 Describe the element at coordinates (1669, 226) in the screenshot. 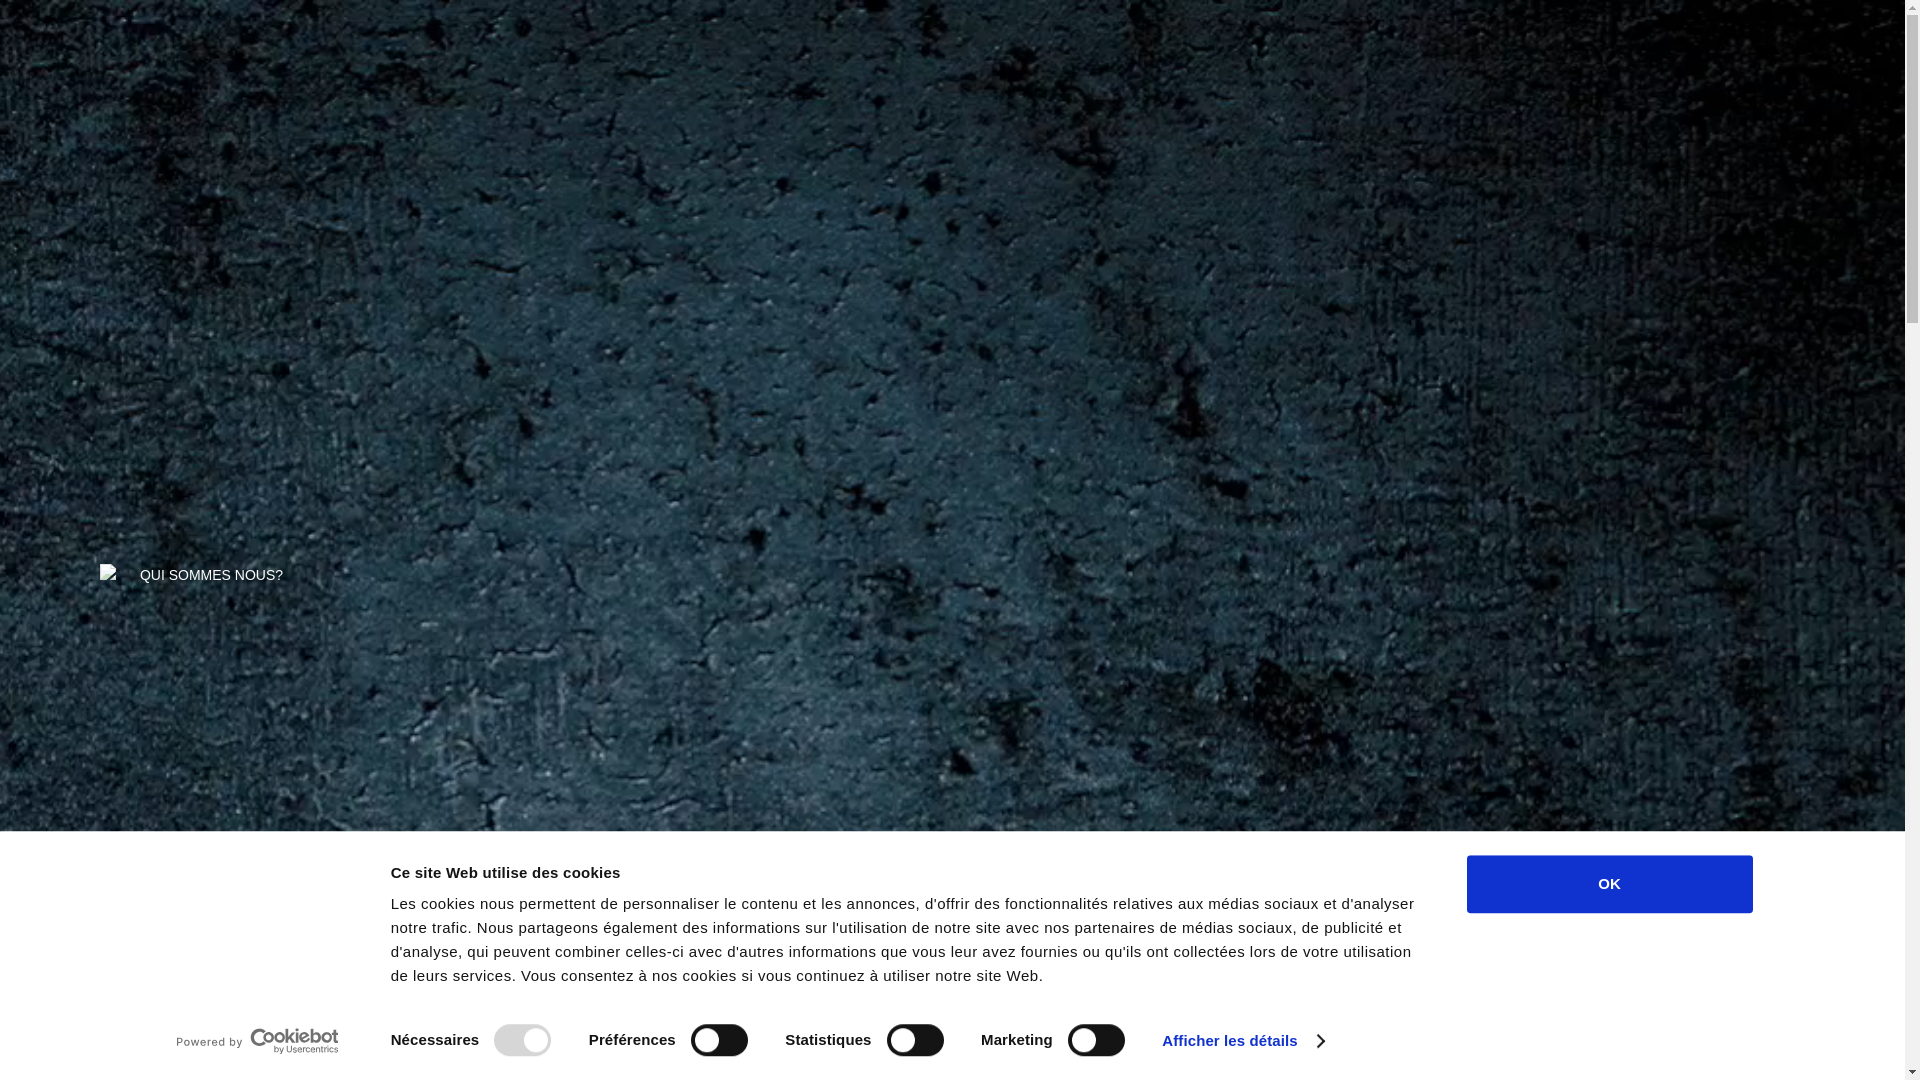

I see `ARCHIVES` at that location.